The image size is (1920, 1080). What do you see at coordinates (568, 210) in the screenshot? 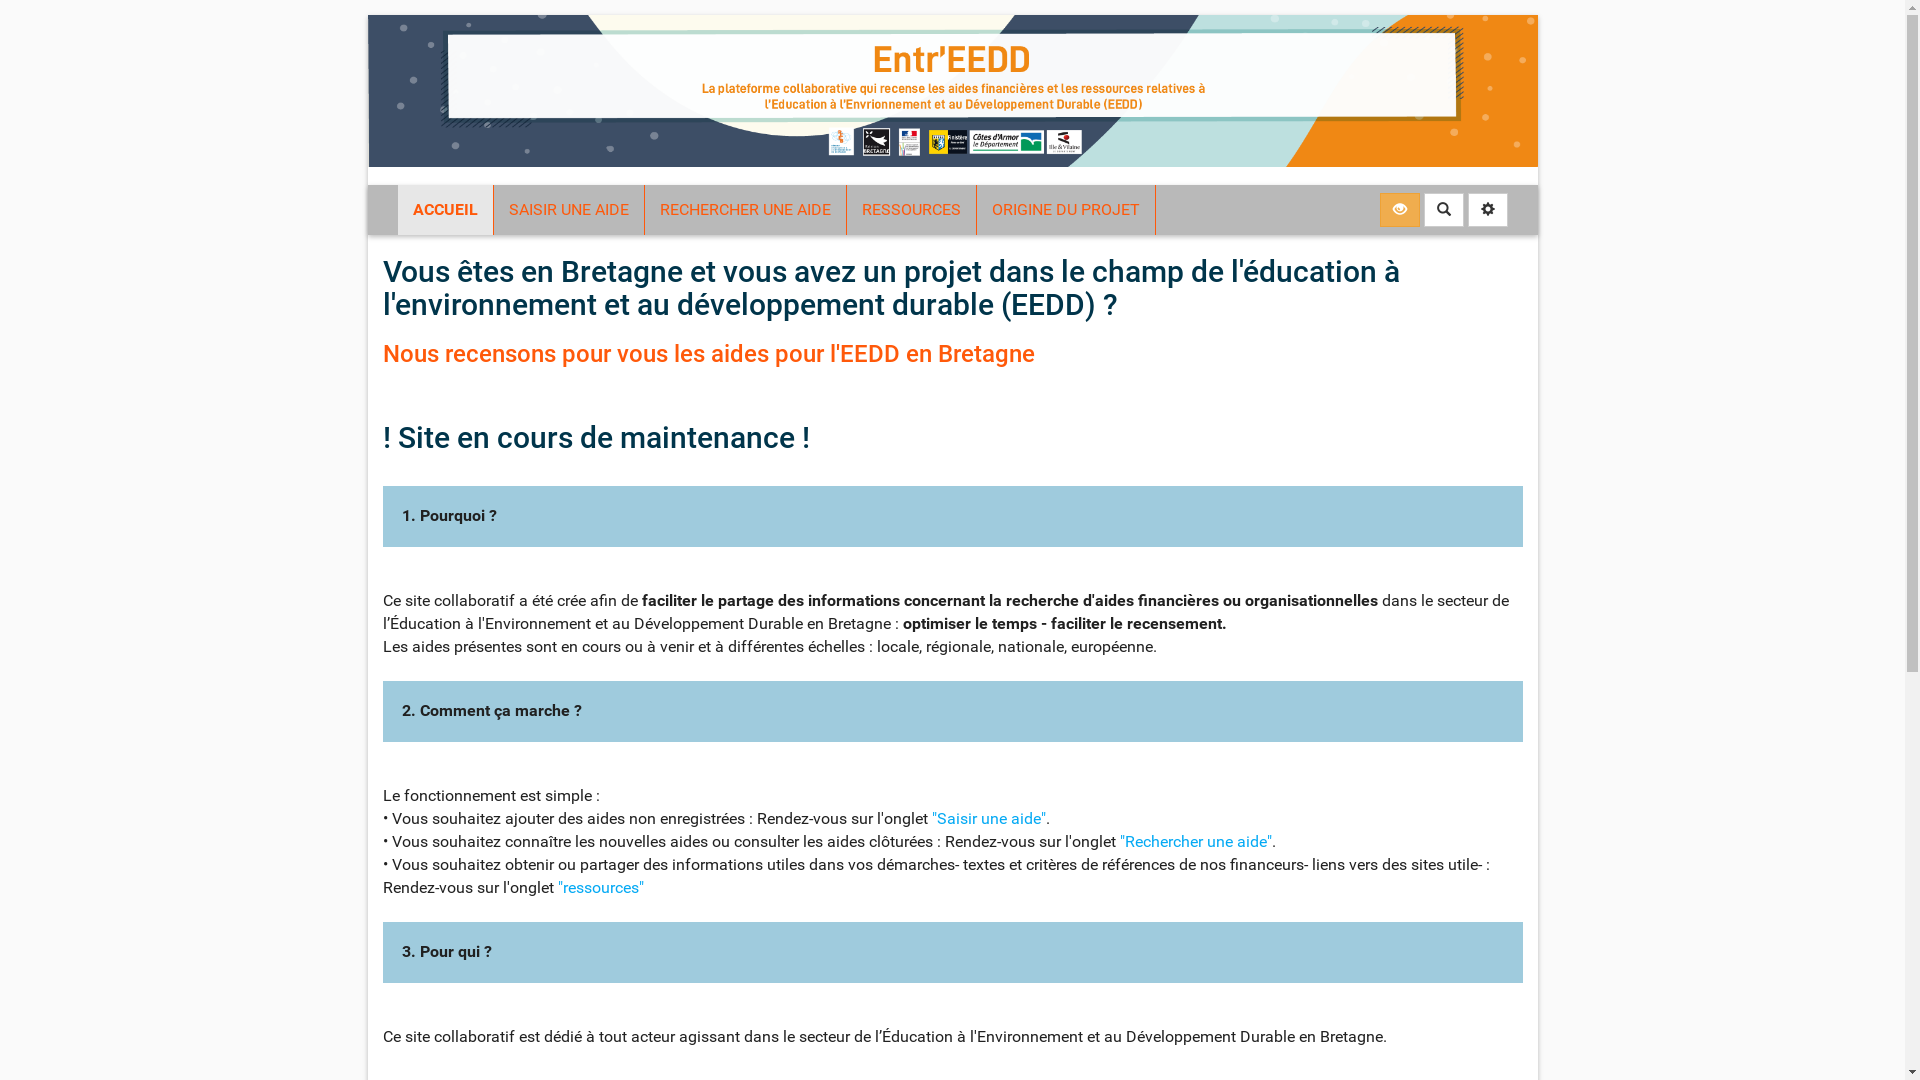
I see `SAISIR UNE AIDE` at bounding box center [568, 210].